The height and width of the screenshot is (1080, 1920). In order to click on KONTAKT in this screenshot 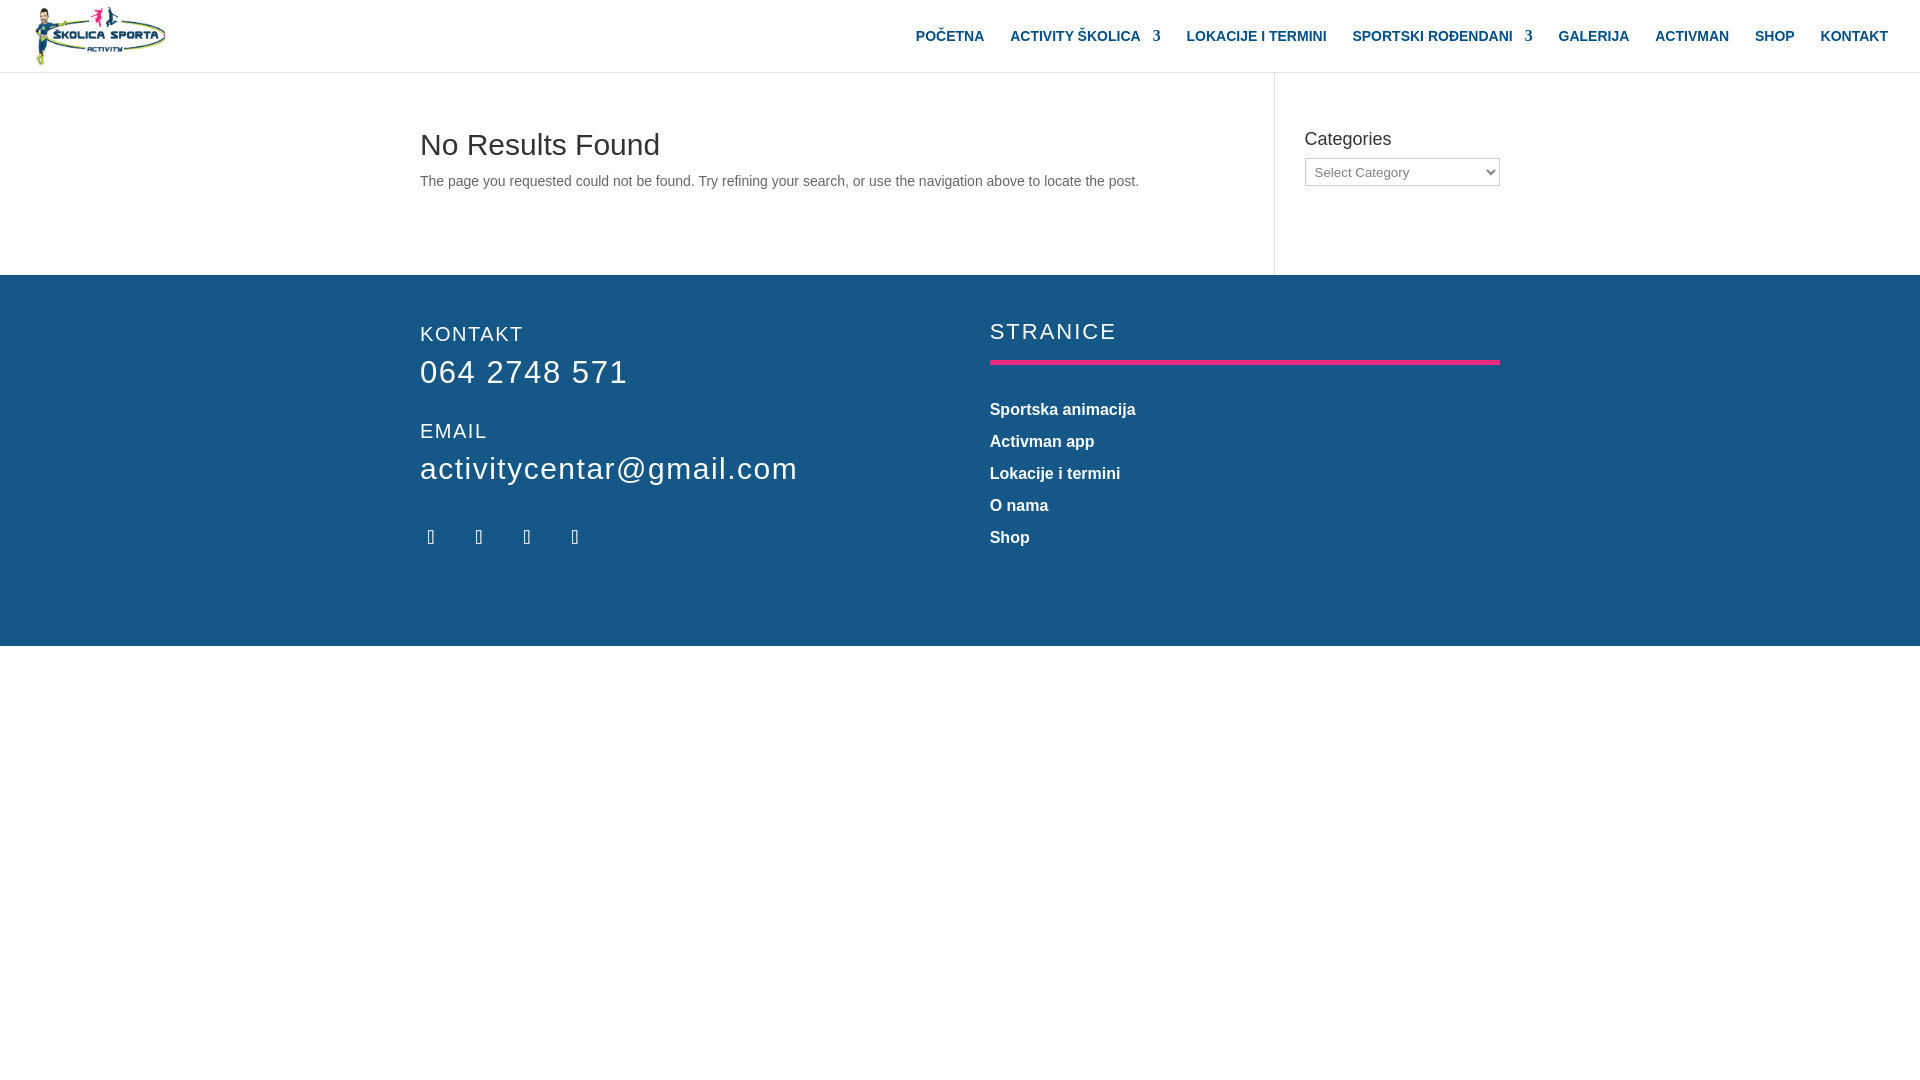, I will do `click(1854, 50)`.